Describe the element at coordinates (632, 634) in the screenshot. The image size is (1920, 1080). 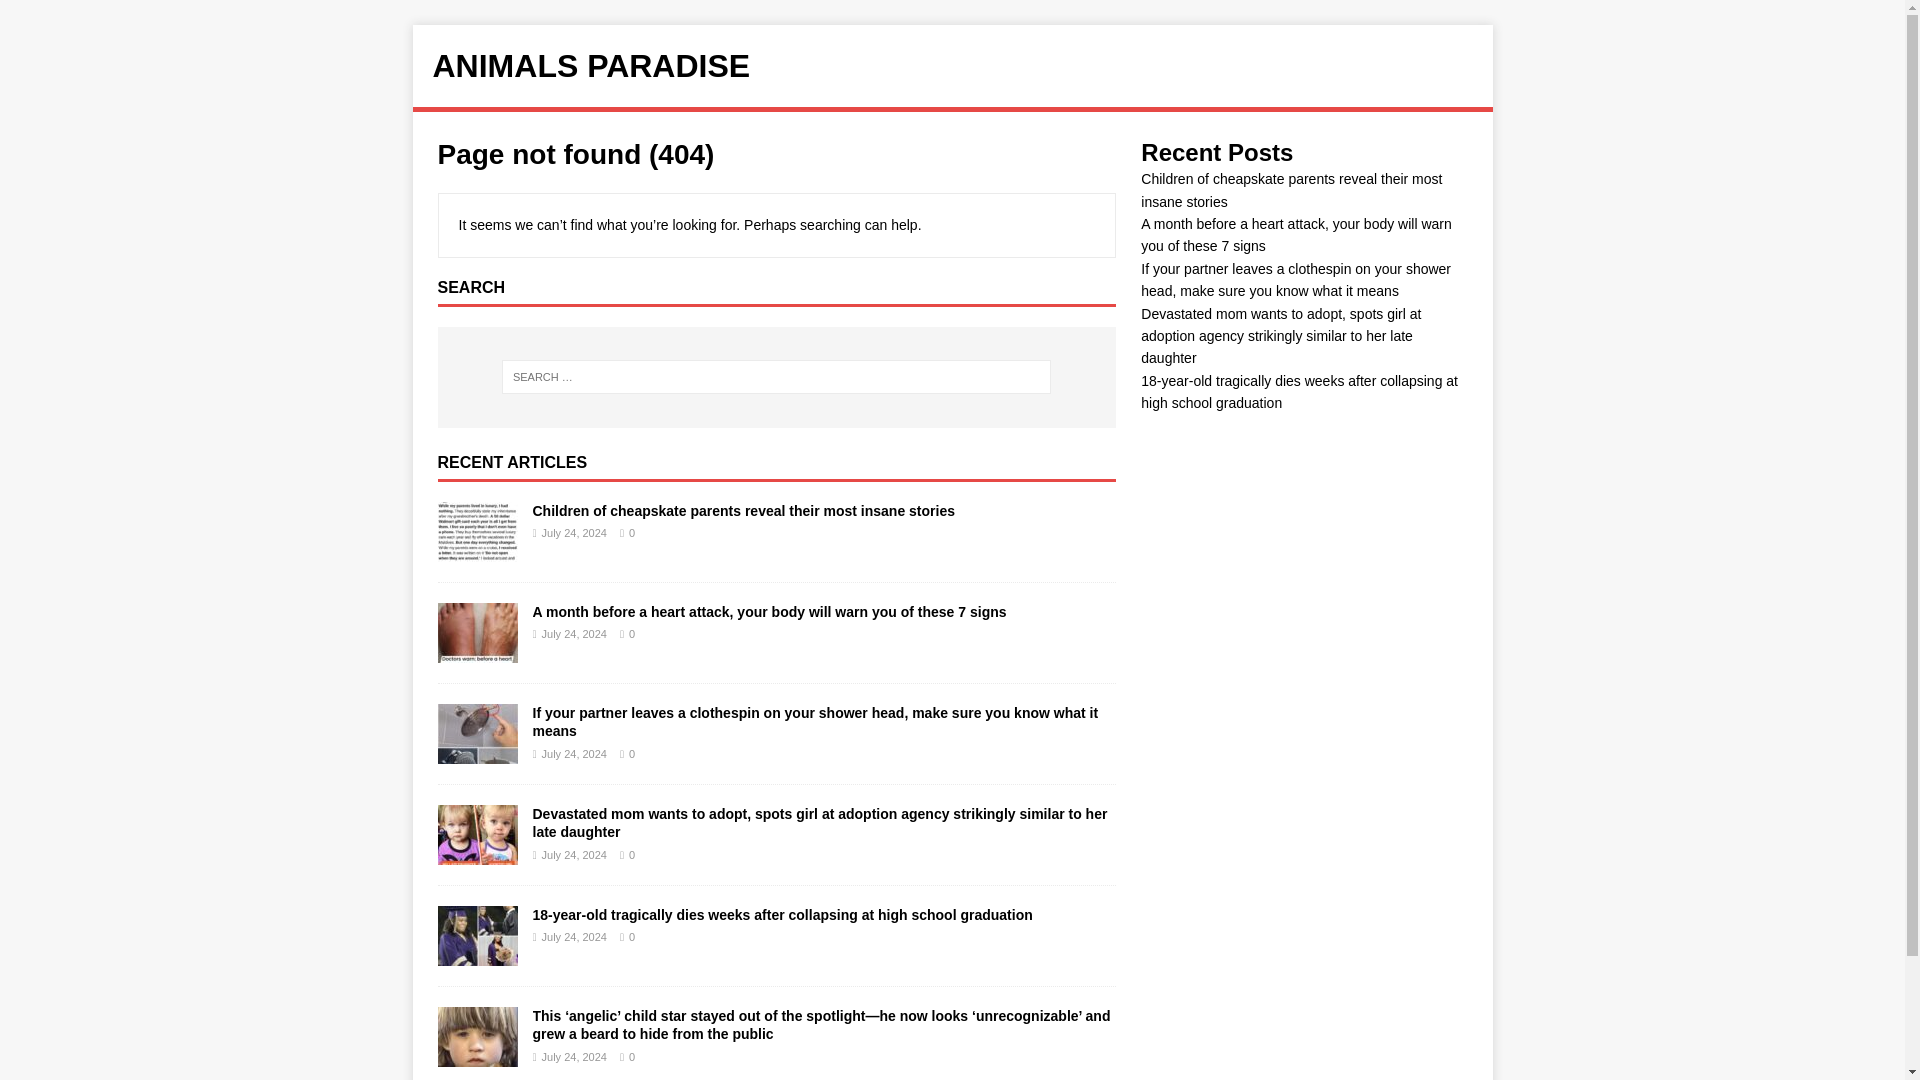
I see `0` at that location.